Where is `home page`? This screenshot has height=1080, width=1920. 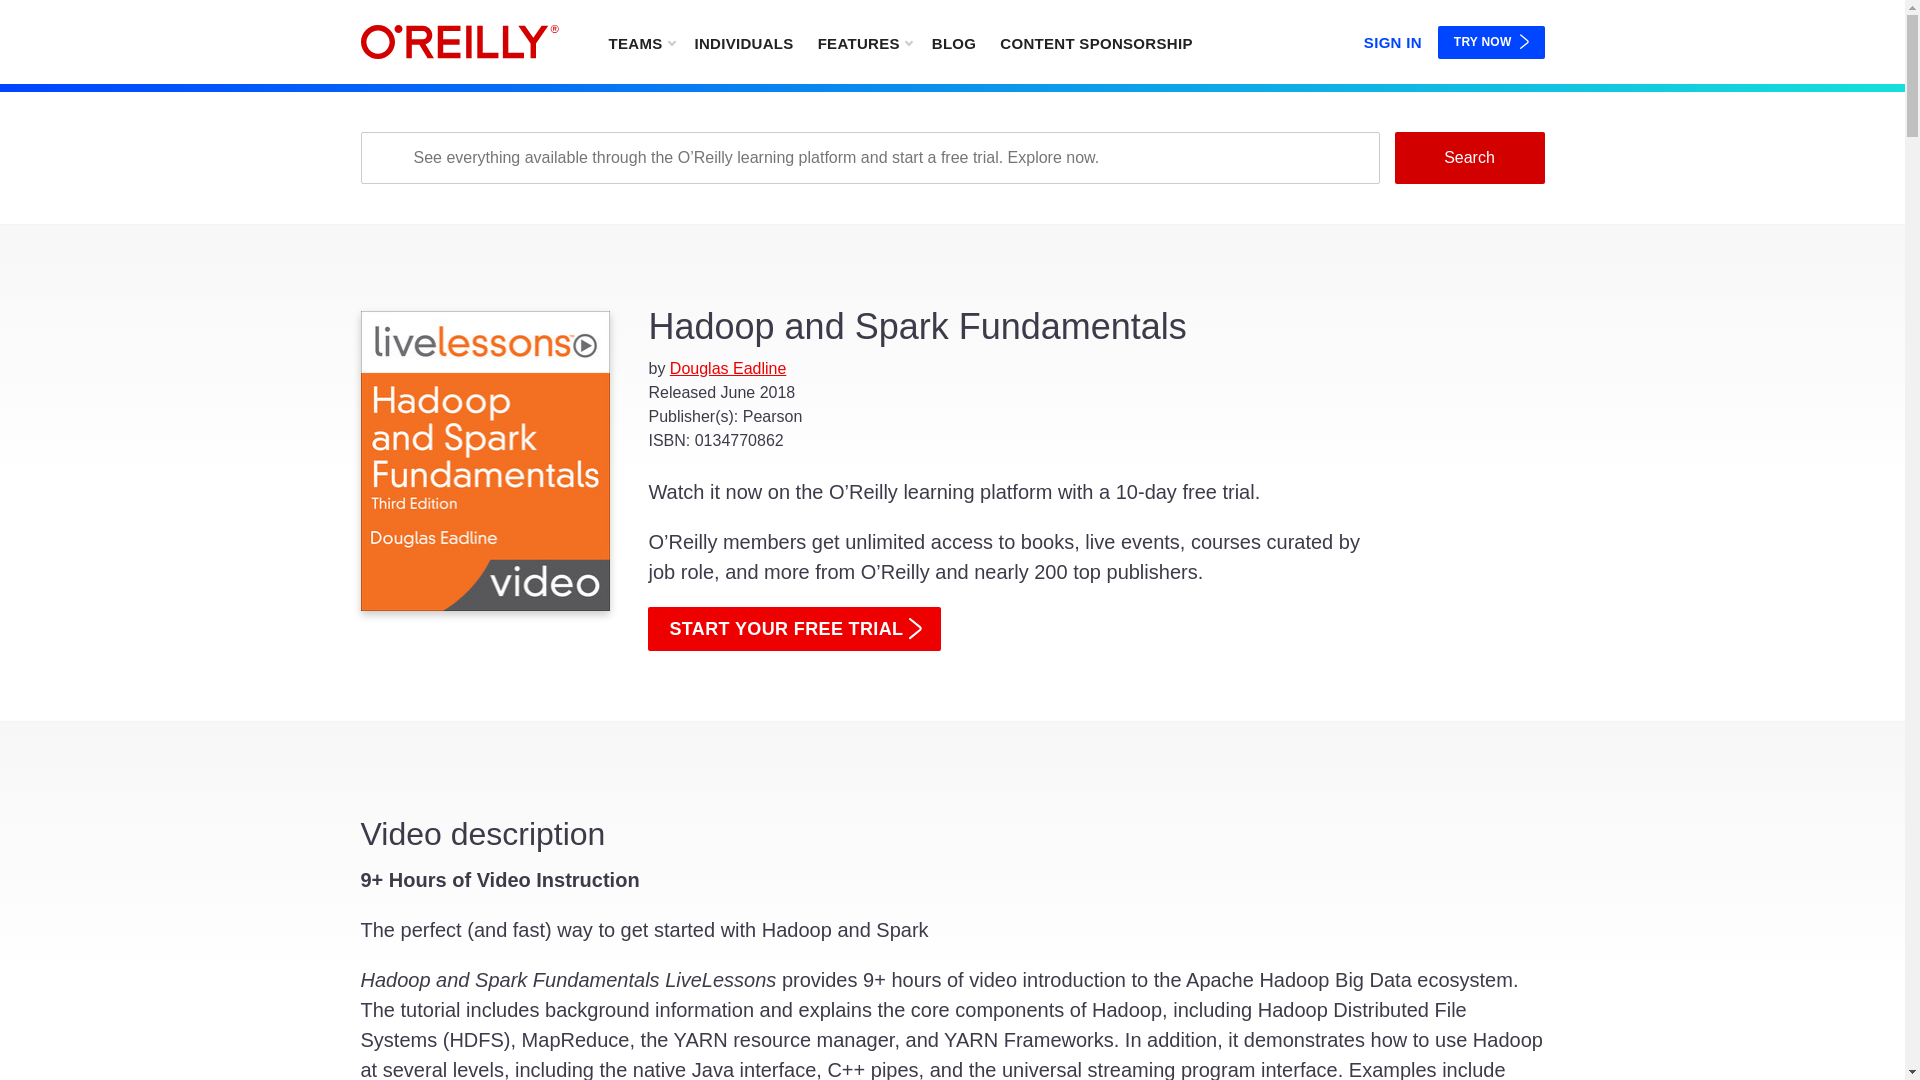 home page is located at coordinates (459, 42).